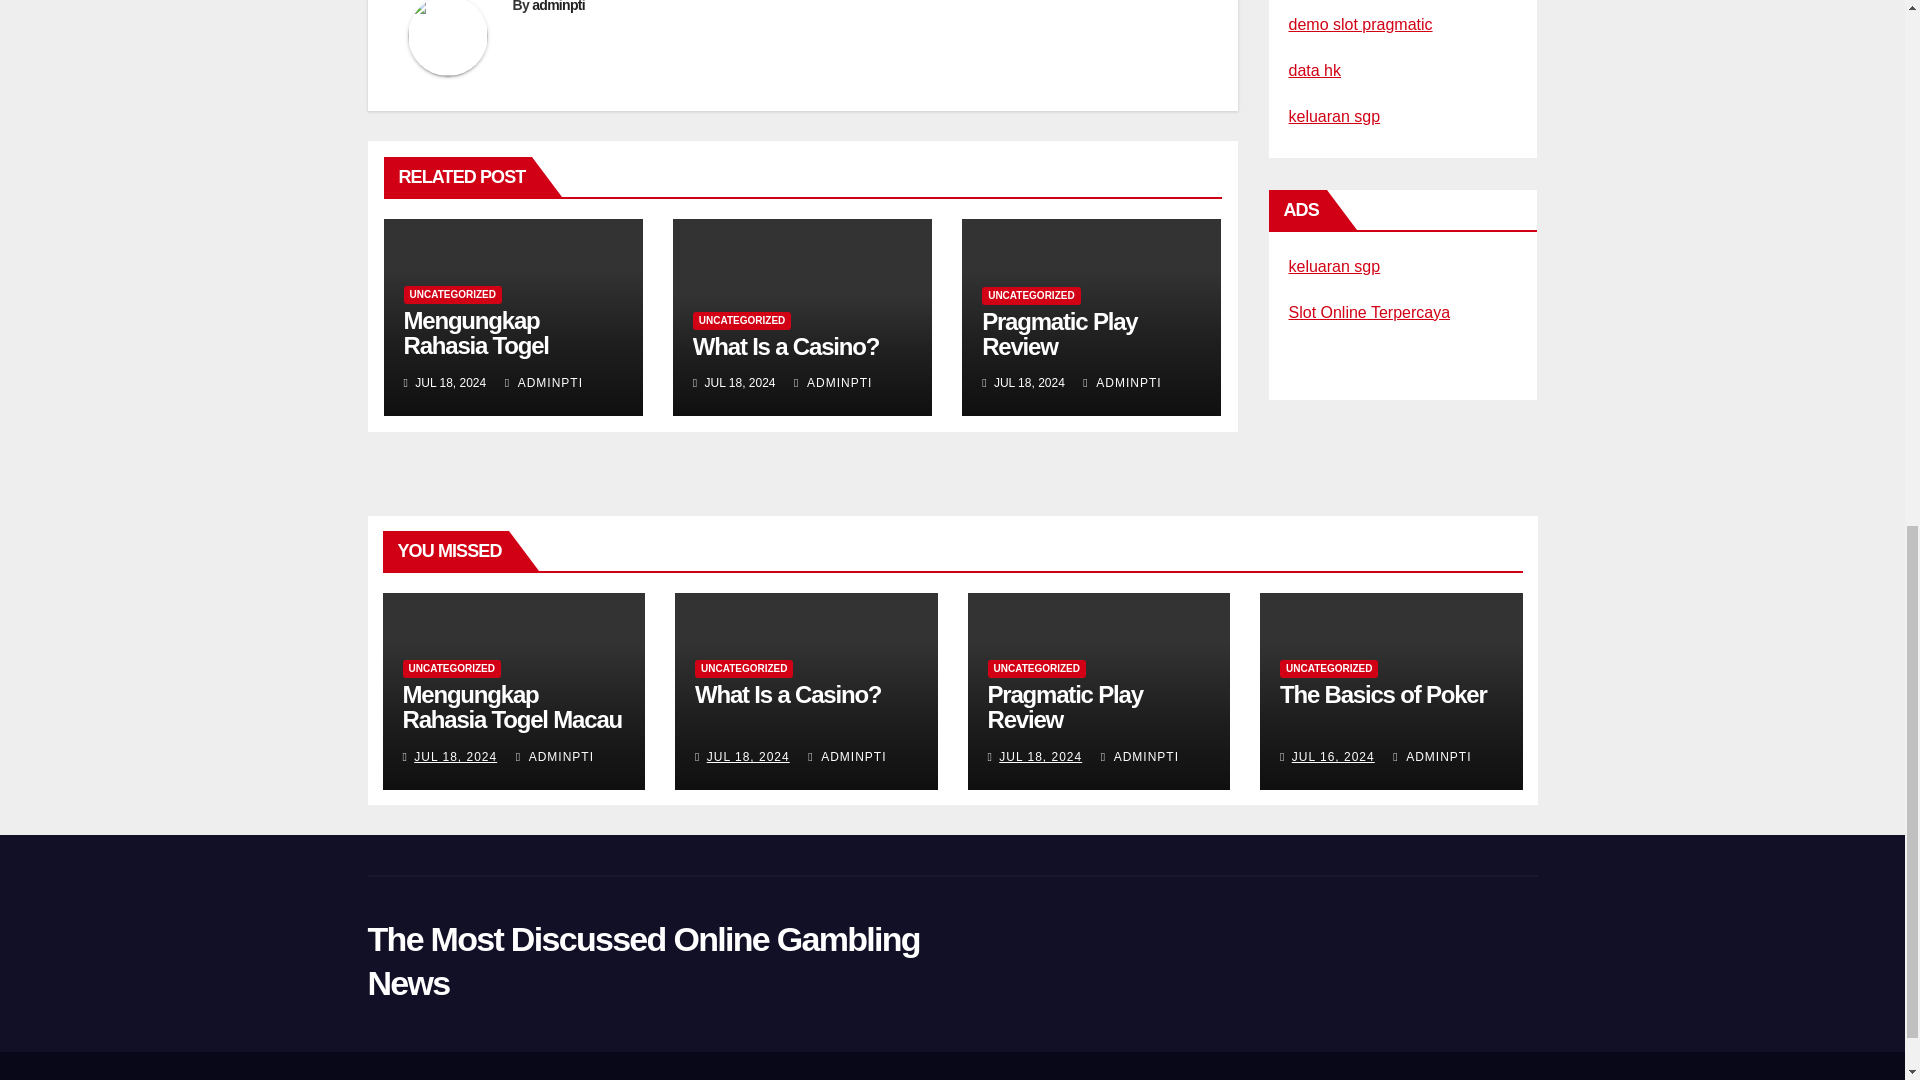  I want to click on Permalink to: The Basics of Poker, so click(1383, 694).